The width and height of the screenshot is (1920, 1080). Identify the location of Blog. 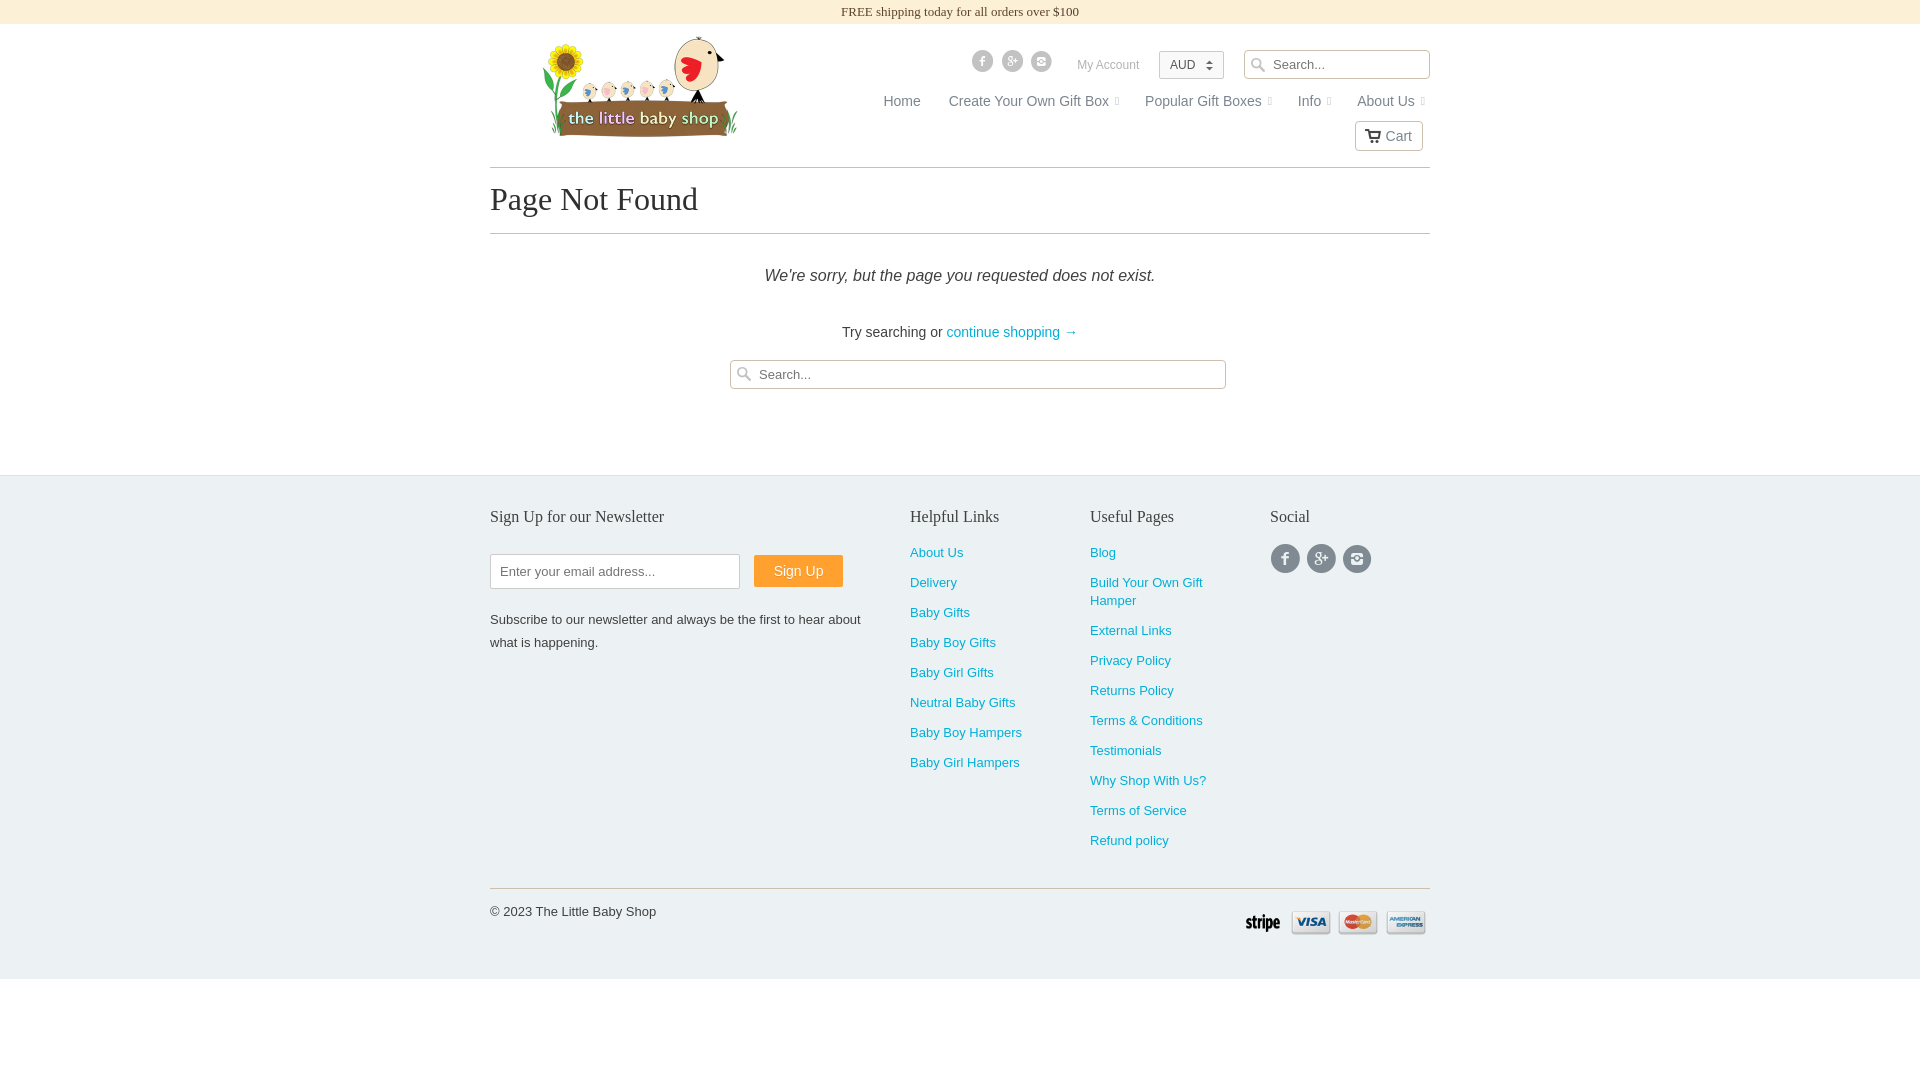
(1103, 552).